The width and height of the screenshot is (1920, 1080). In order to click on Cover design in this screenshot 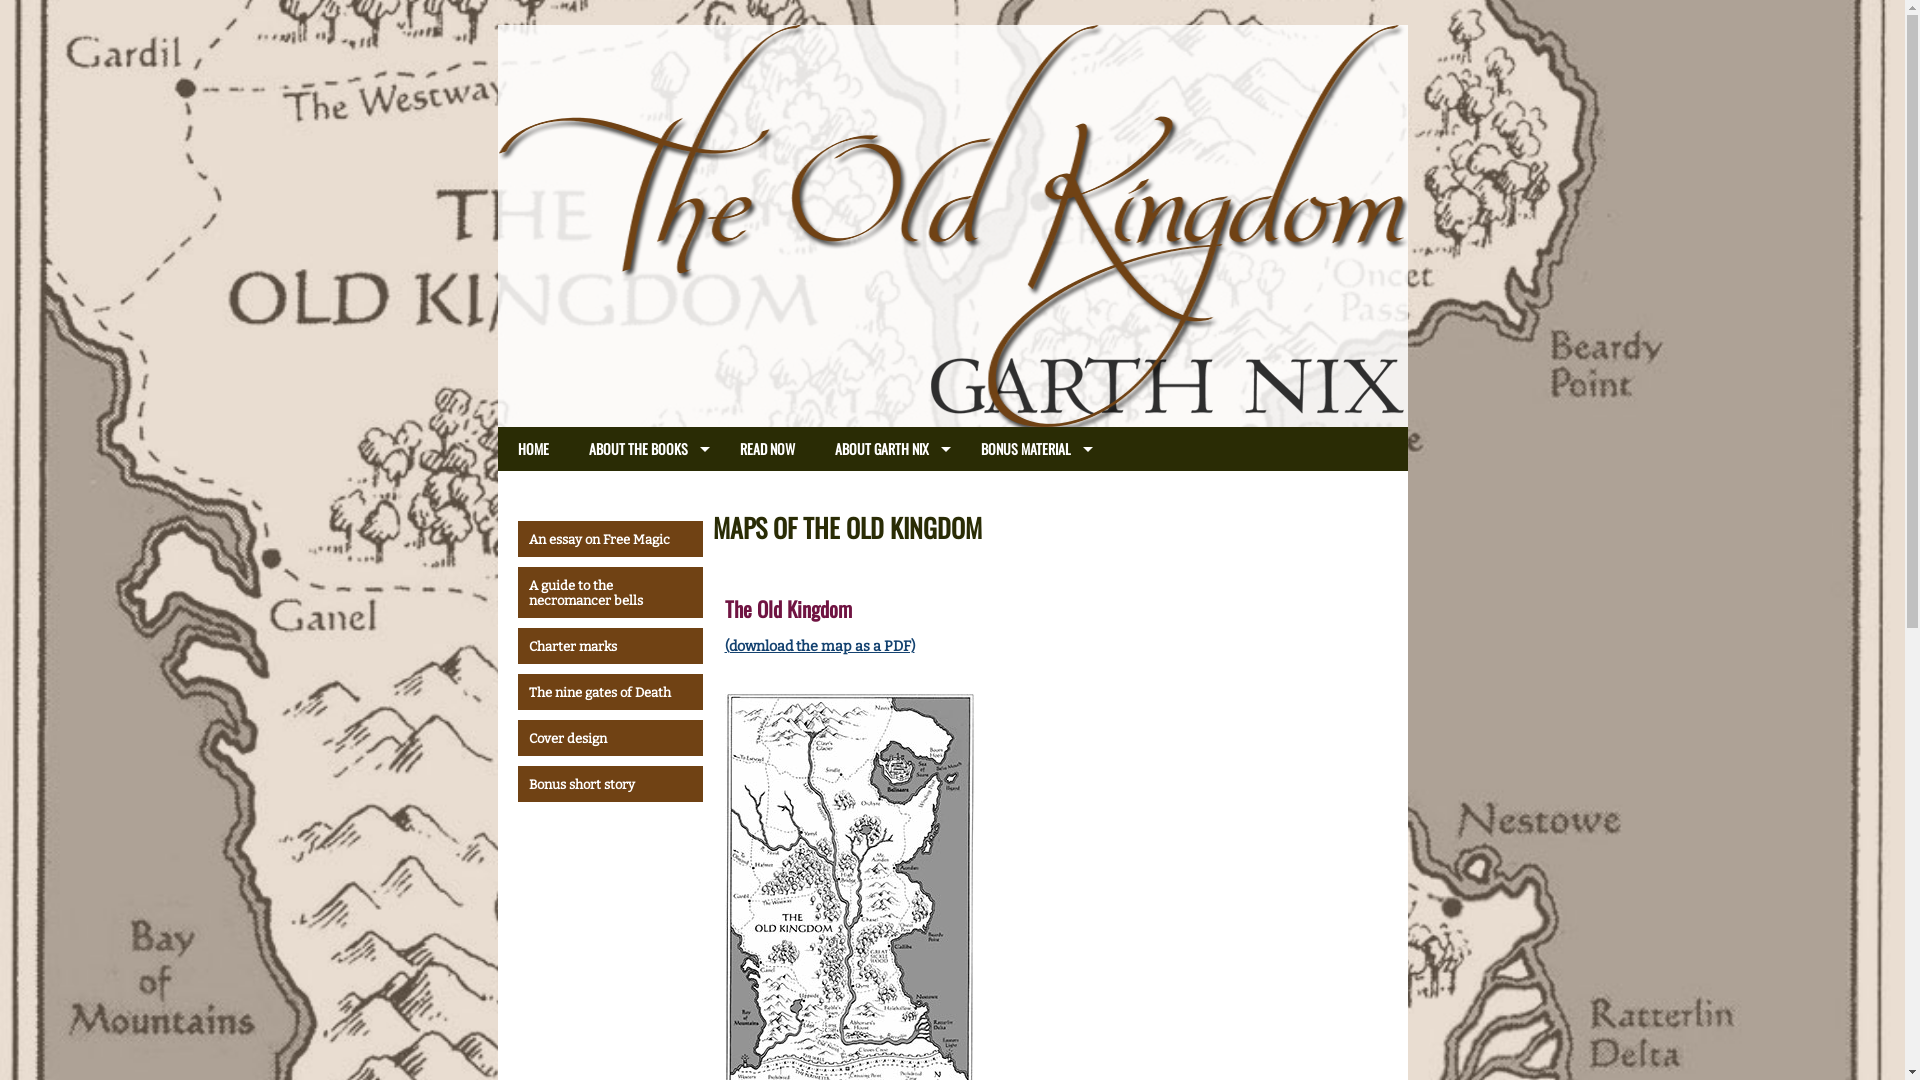, I will do `click(610, 738)`.